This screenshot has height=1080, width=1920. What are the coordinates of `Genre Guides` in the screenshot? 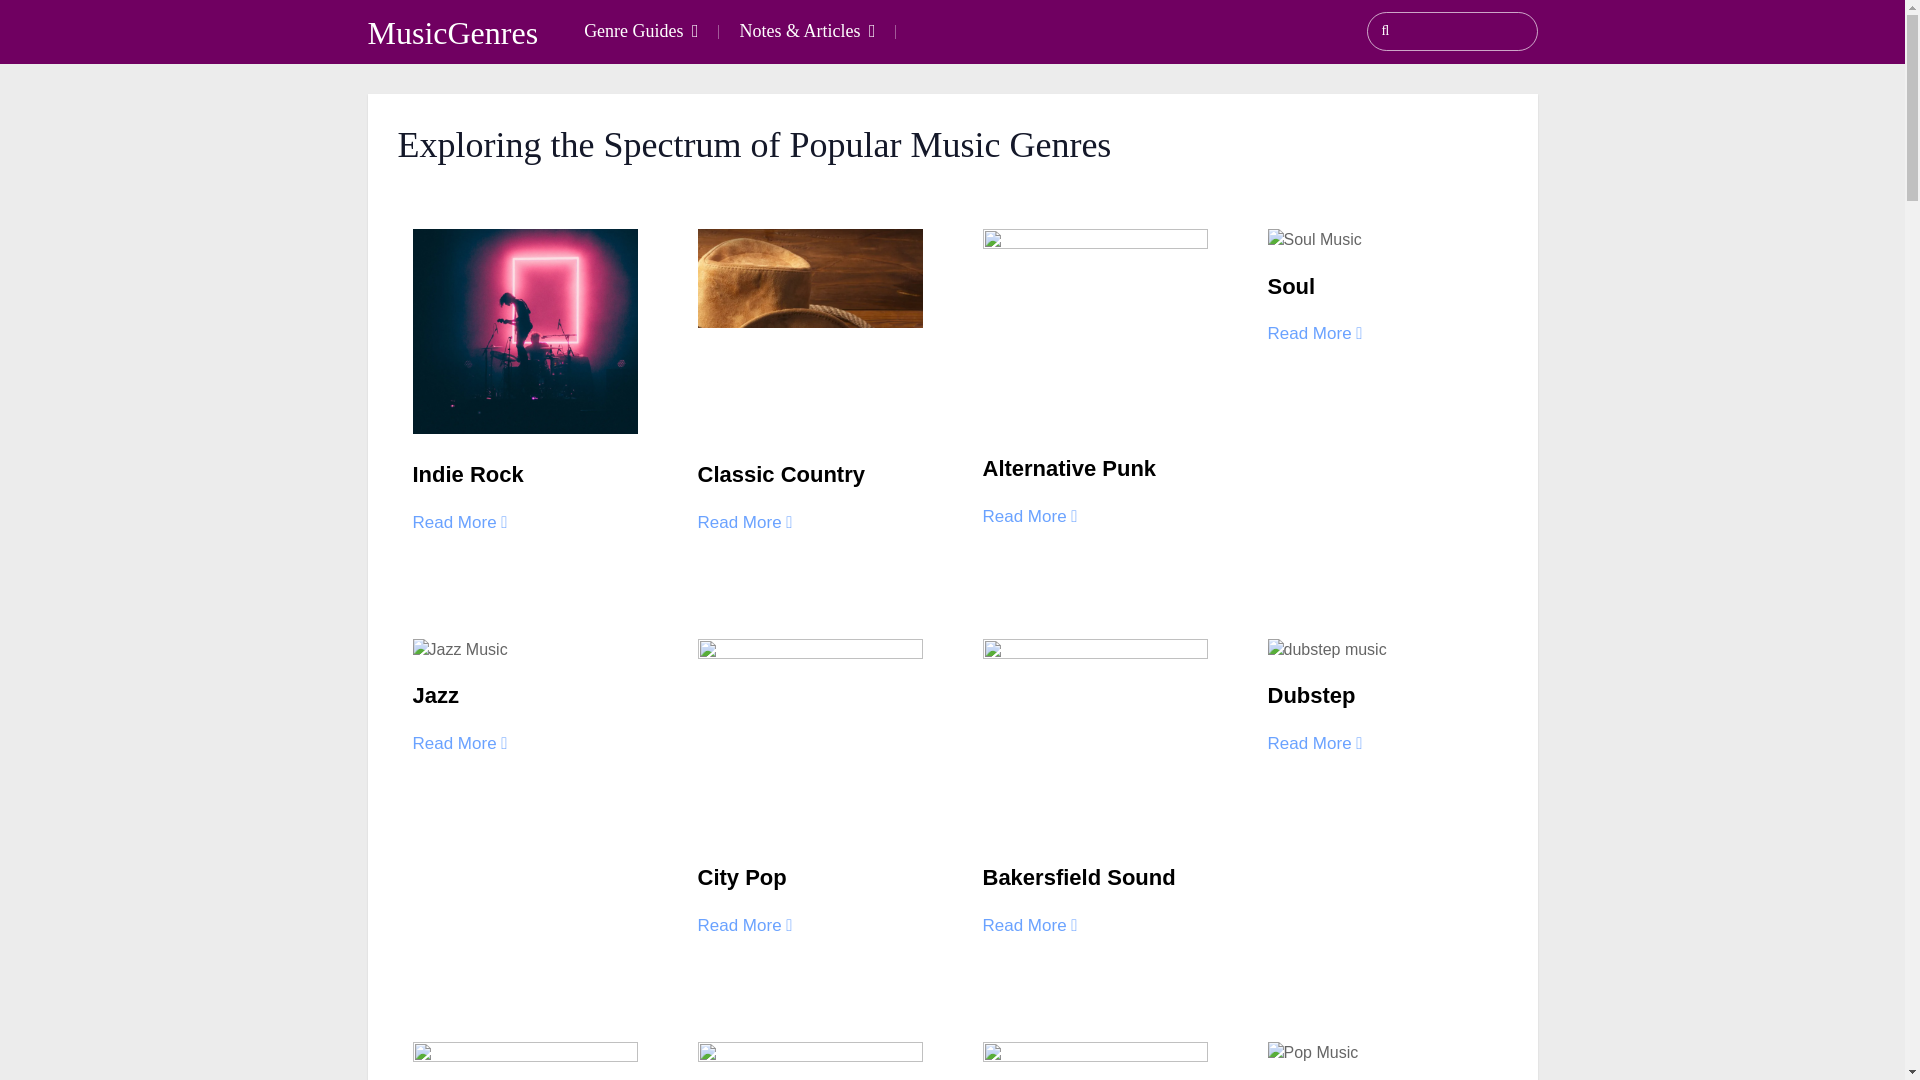 It's located at (640, 32).